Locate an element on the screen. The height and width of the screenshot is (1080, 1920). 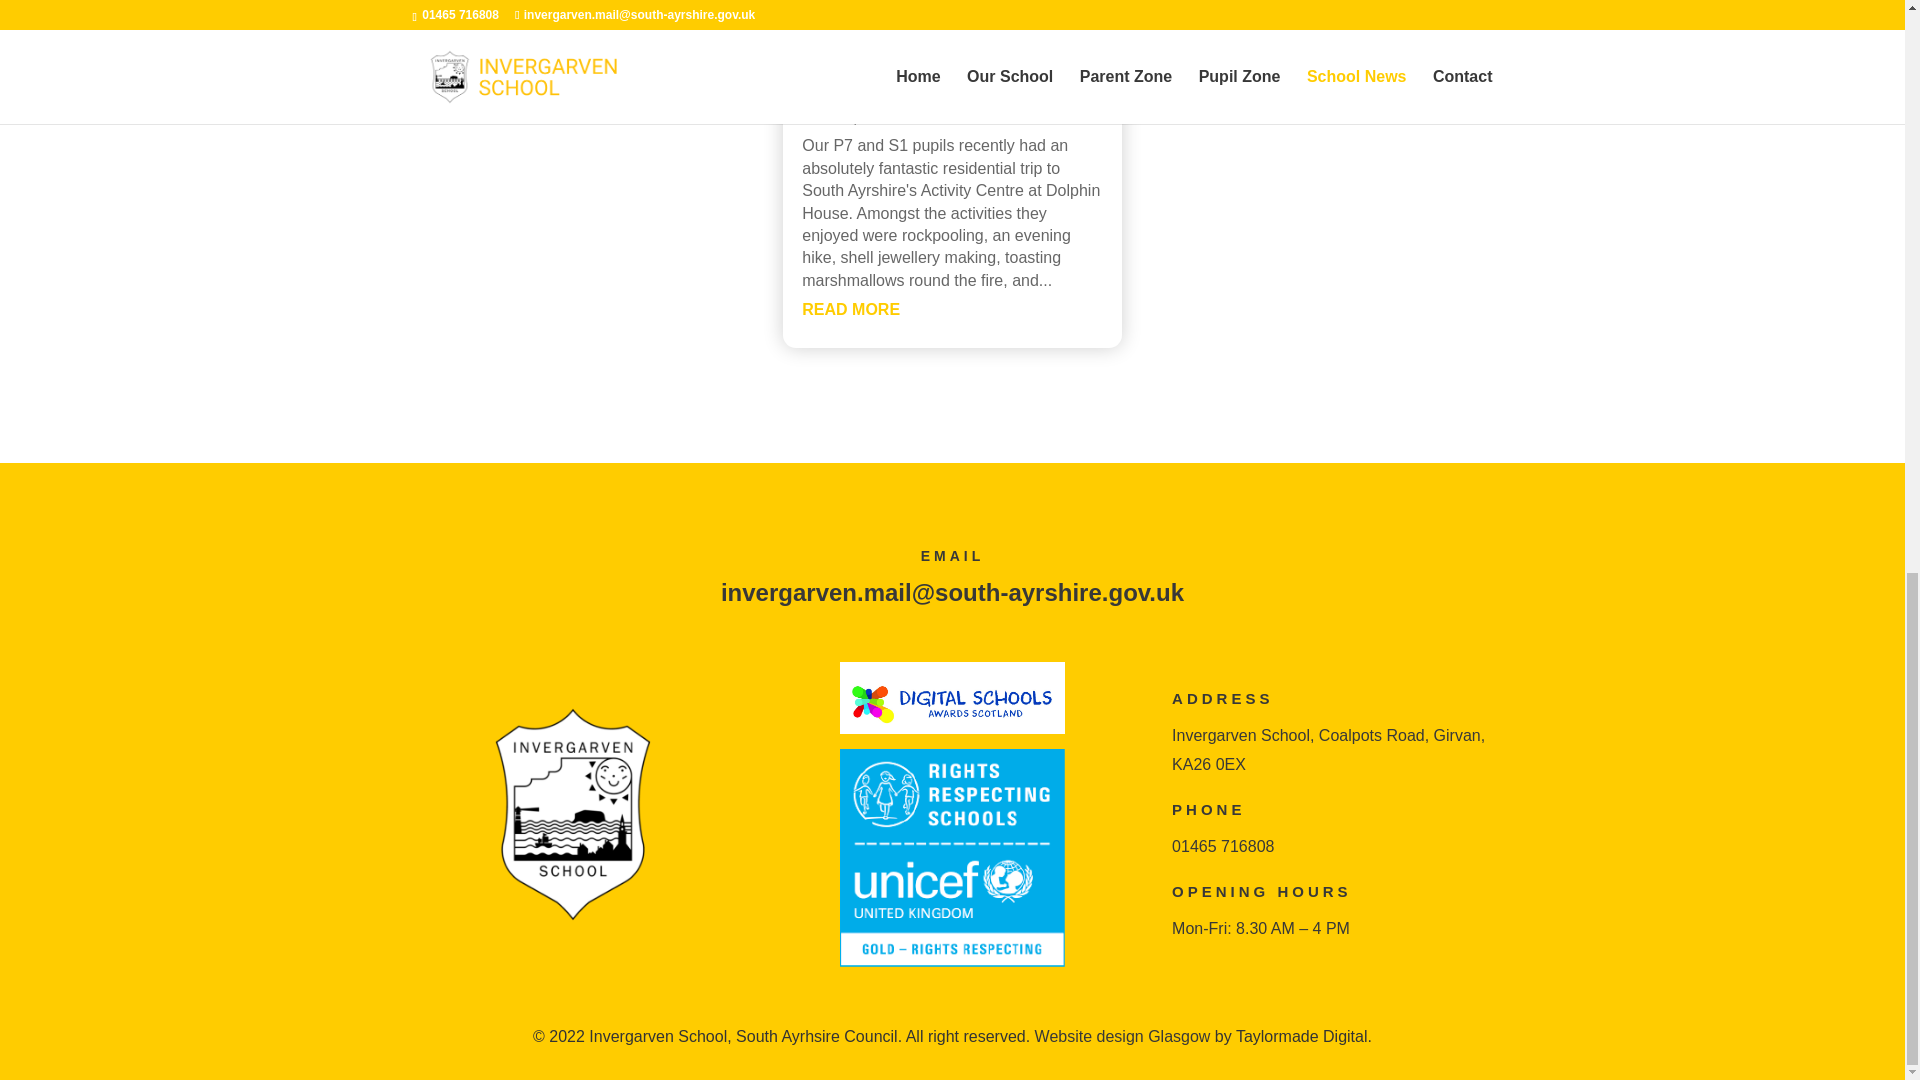
School Residential Trip to Dolphin House is located at coordinates (936, 74).